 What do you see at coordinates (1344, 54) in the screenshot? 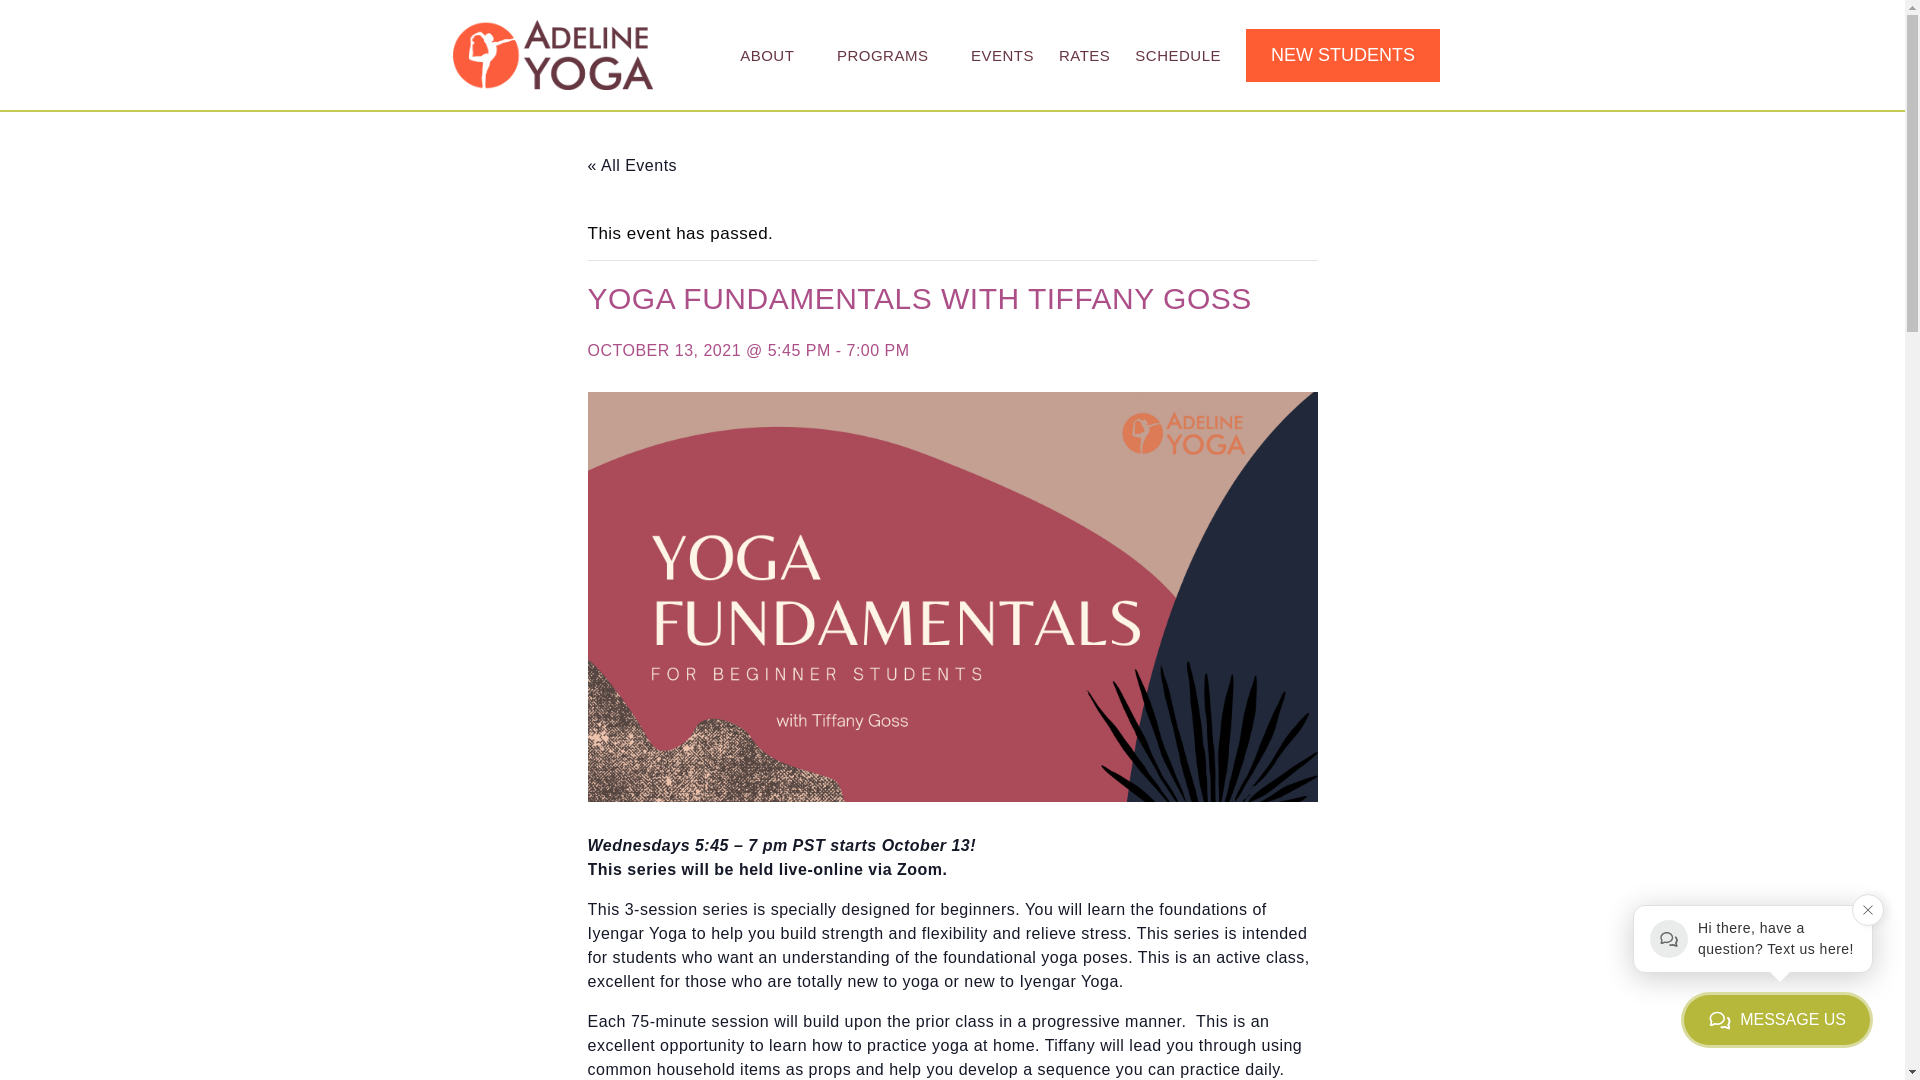
I see `NEW STUDENTS` at bounding box center [1344, 54].